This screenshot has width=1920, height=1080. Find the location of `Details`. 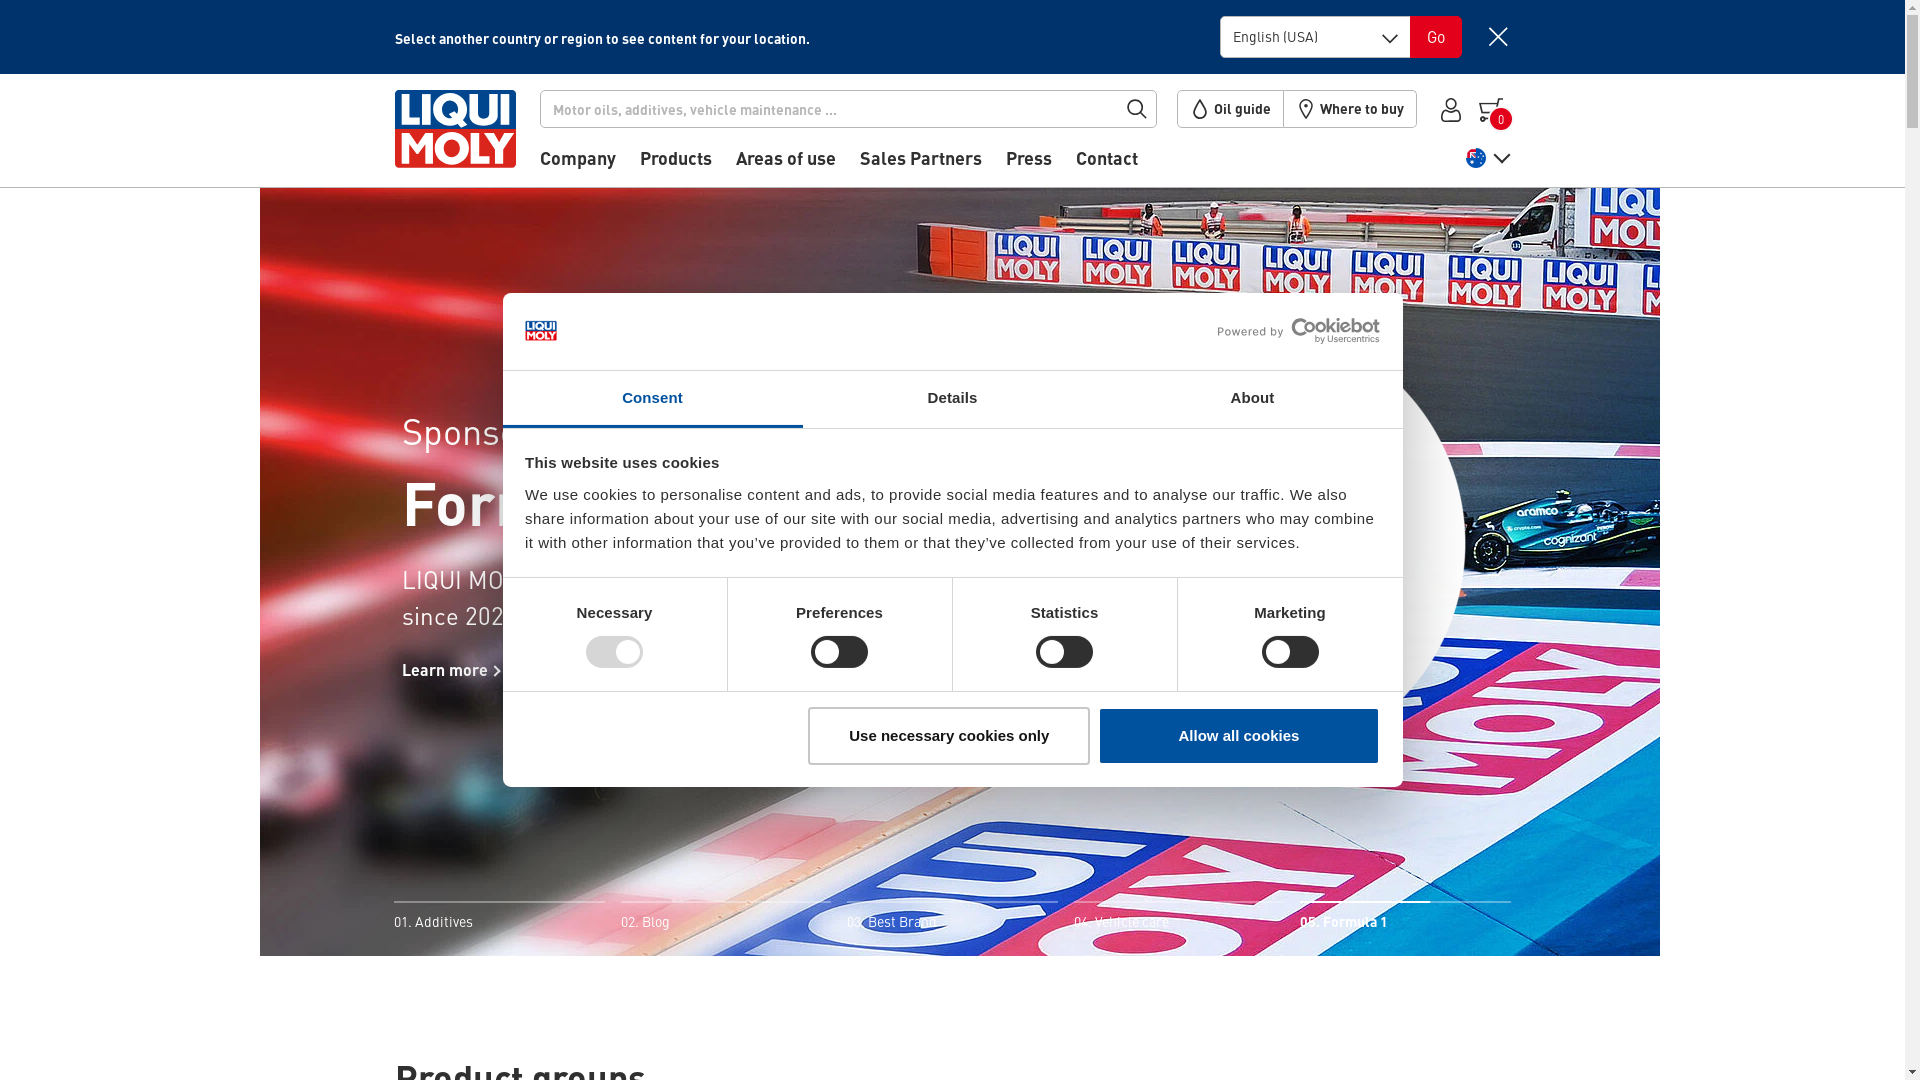

Details is located at coordinates (952, 400).